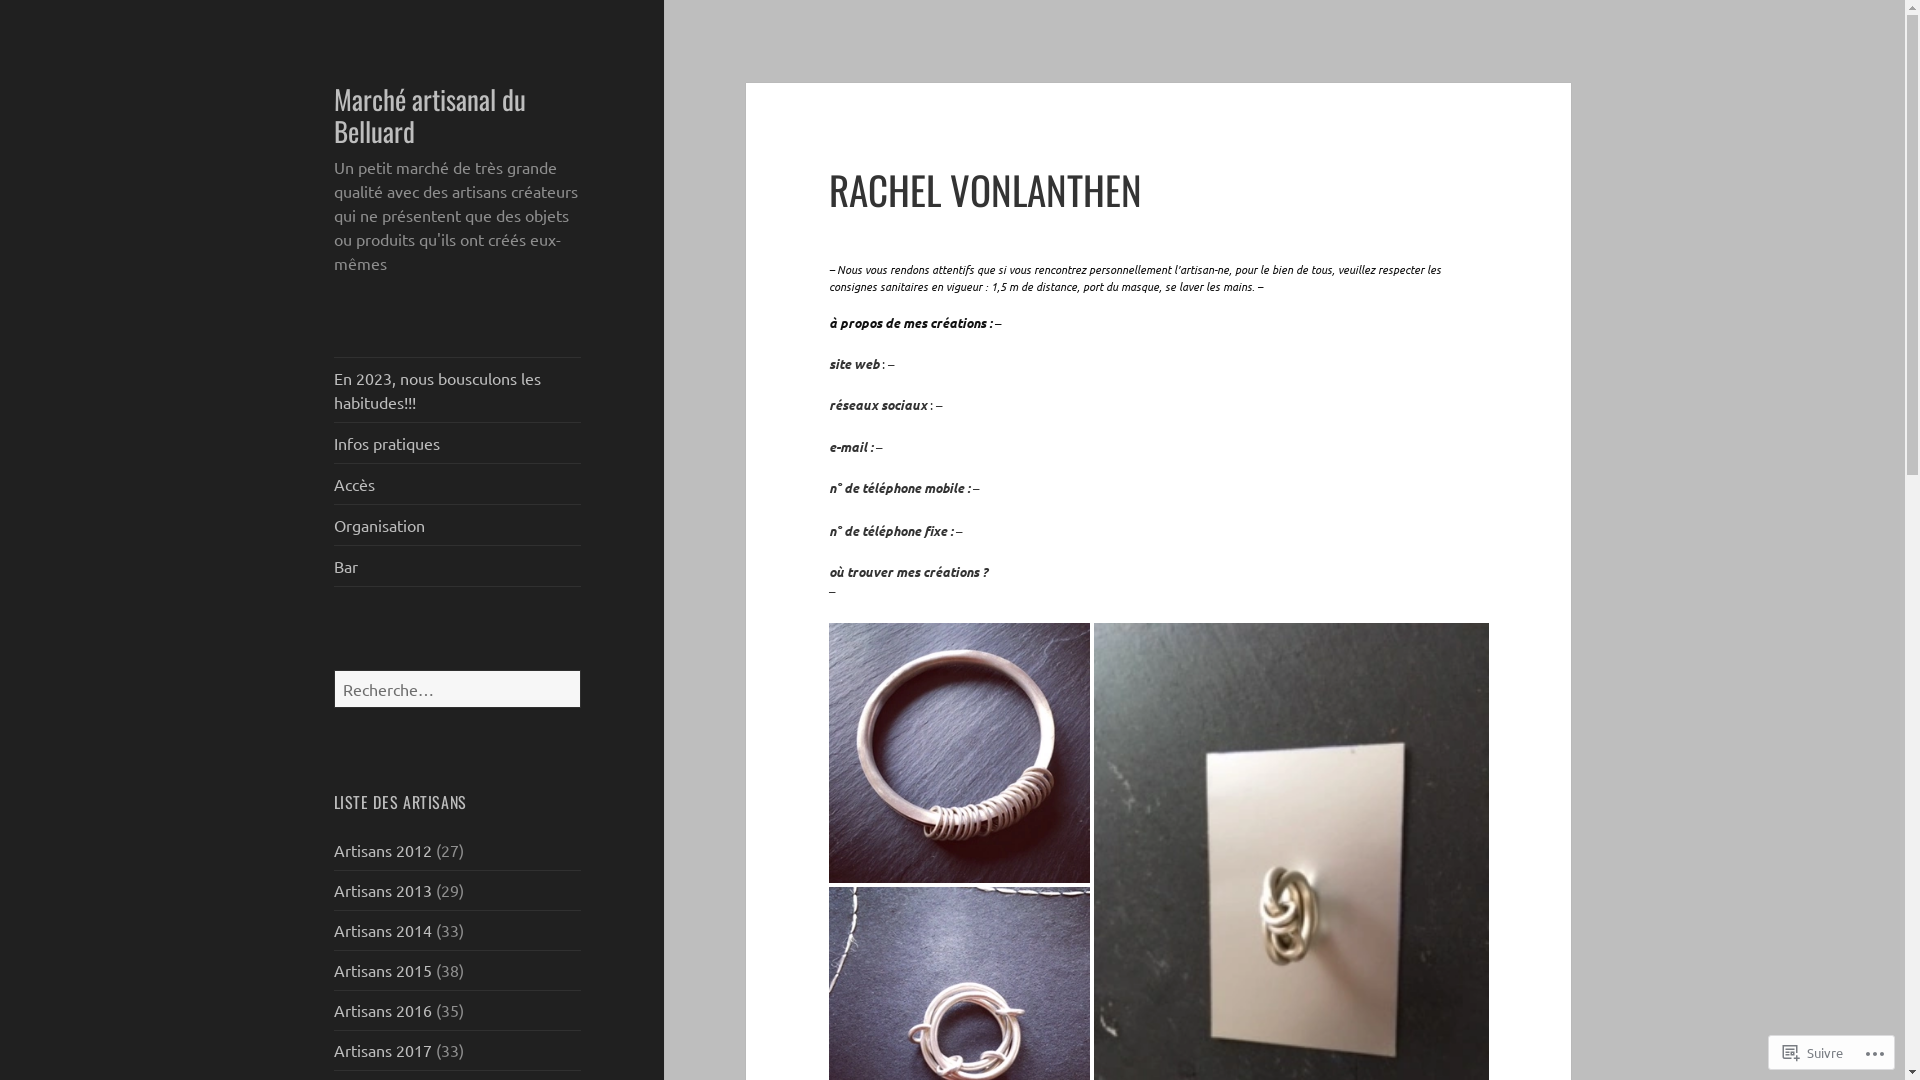 The width and height of the screenshot is (1920, 1080). Describe the element at coordinates (383, 850) in the screenshot. I see `Artisans 2012` at that location.